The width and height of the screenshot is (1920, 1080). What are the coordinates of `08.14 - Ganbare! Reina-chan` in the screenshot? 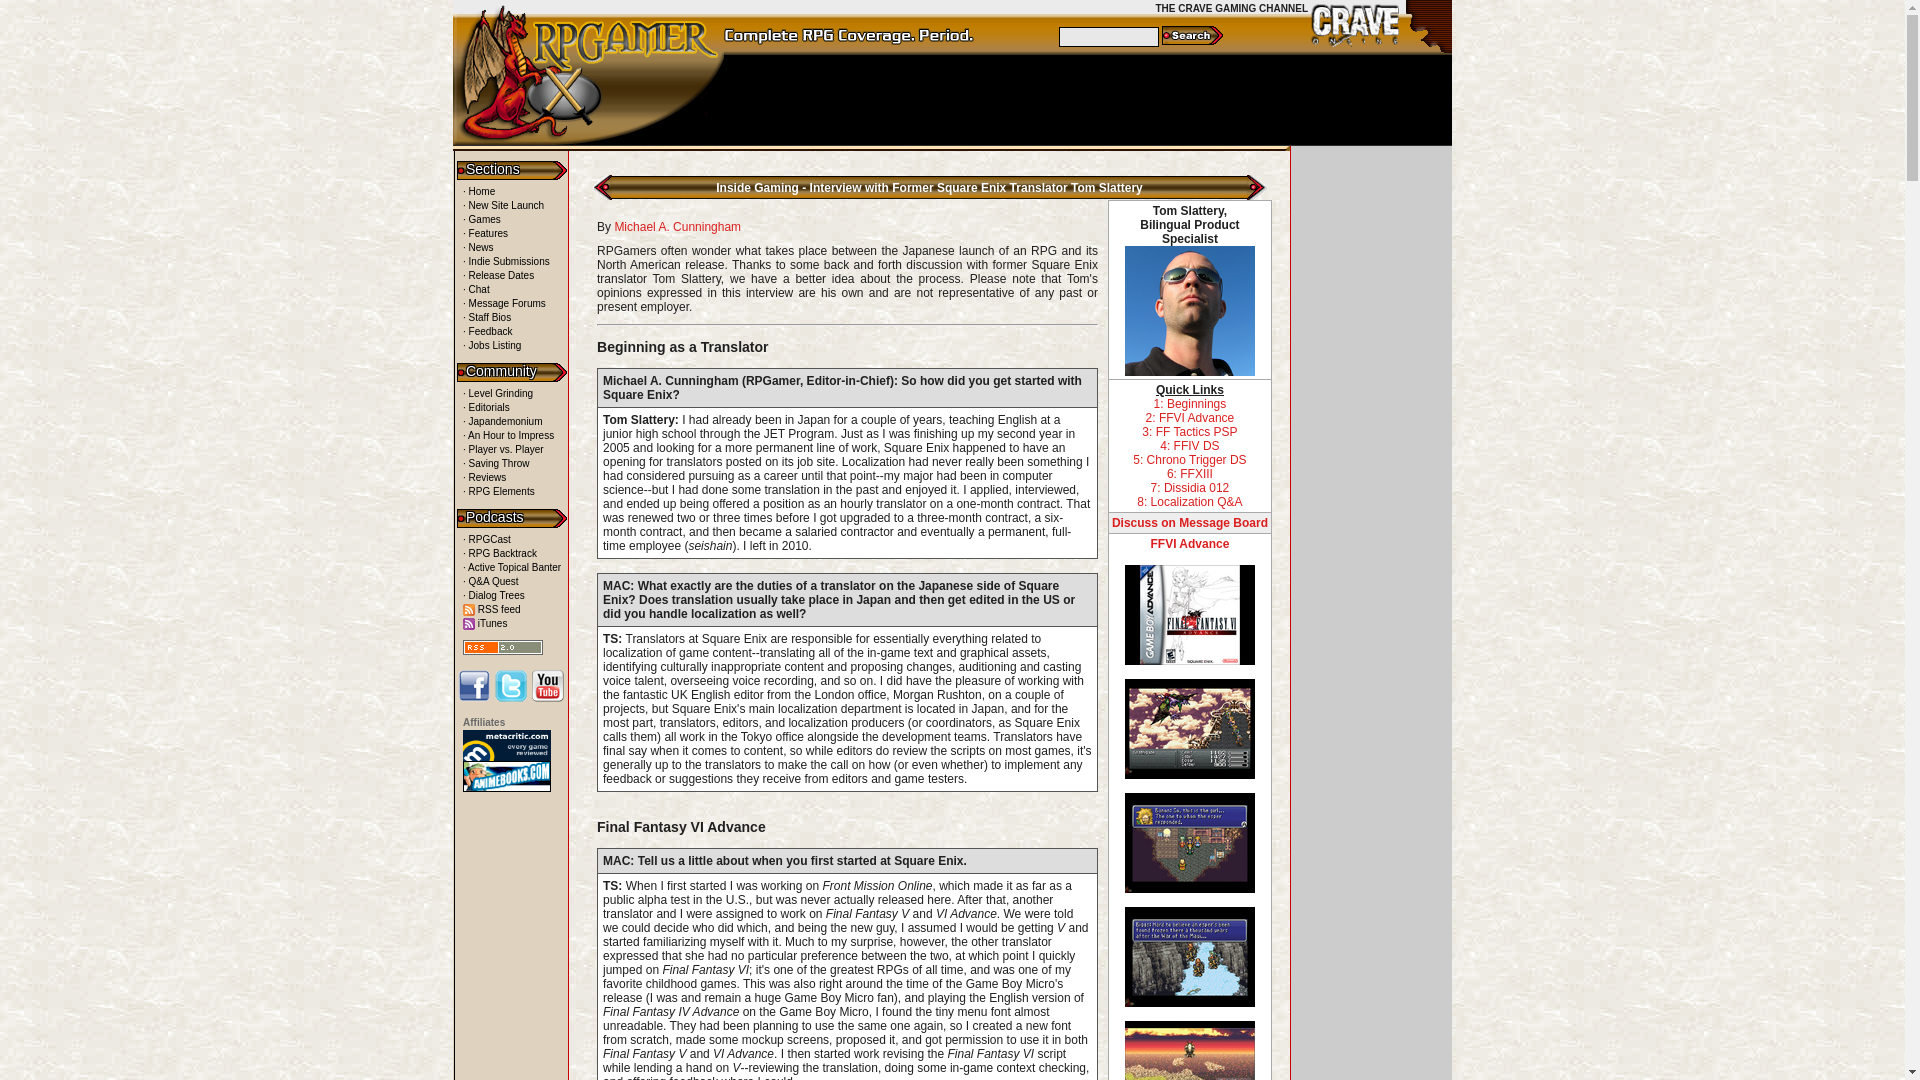 It's located at (502, 420).